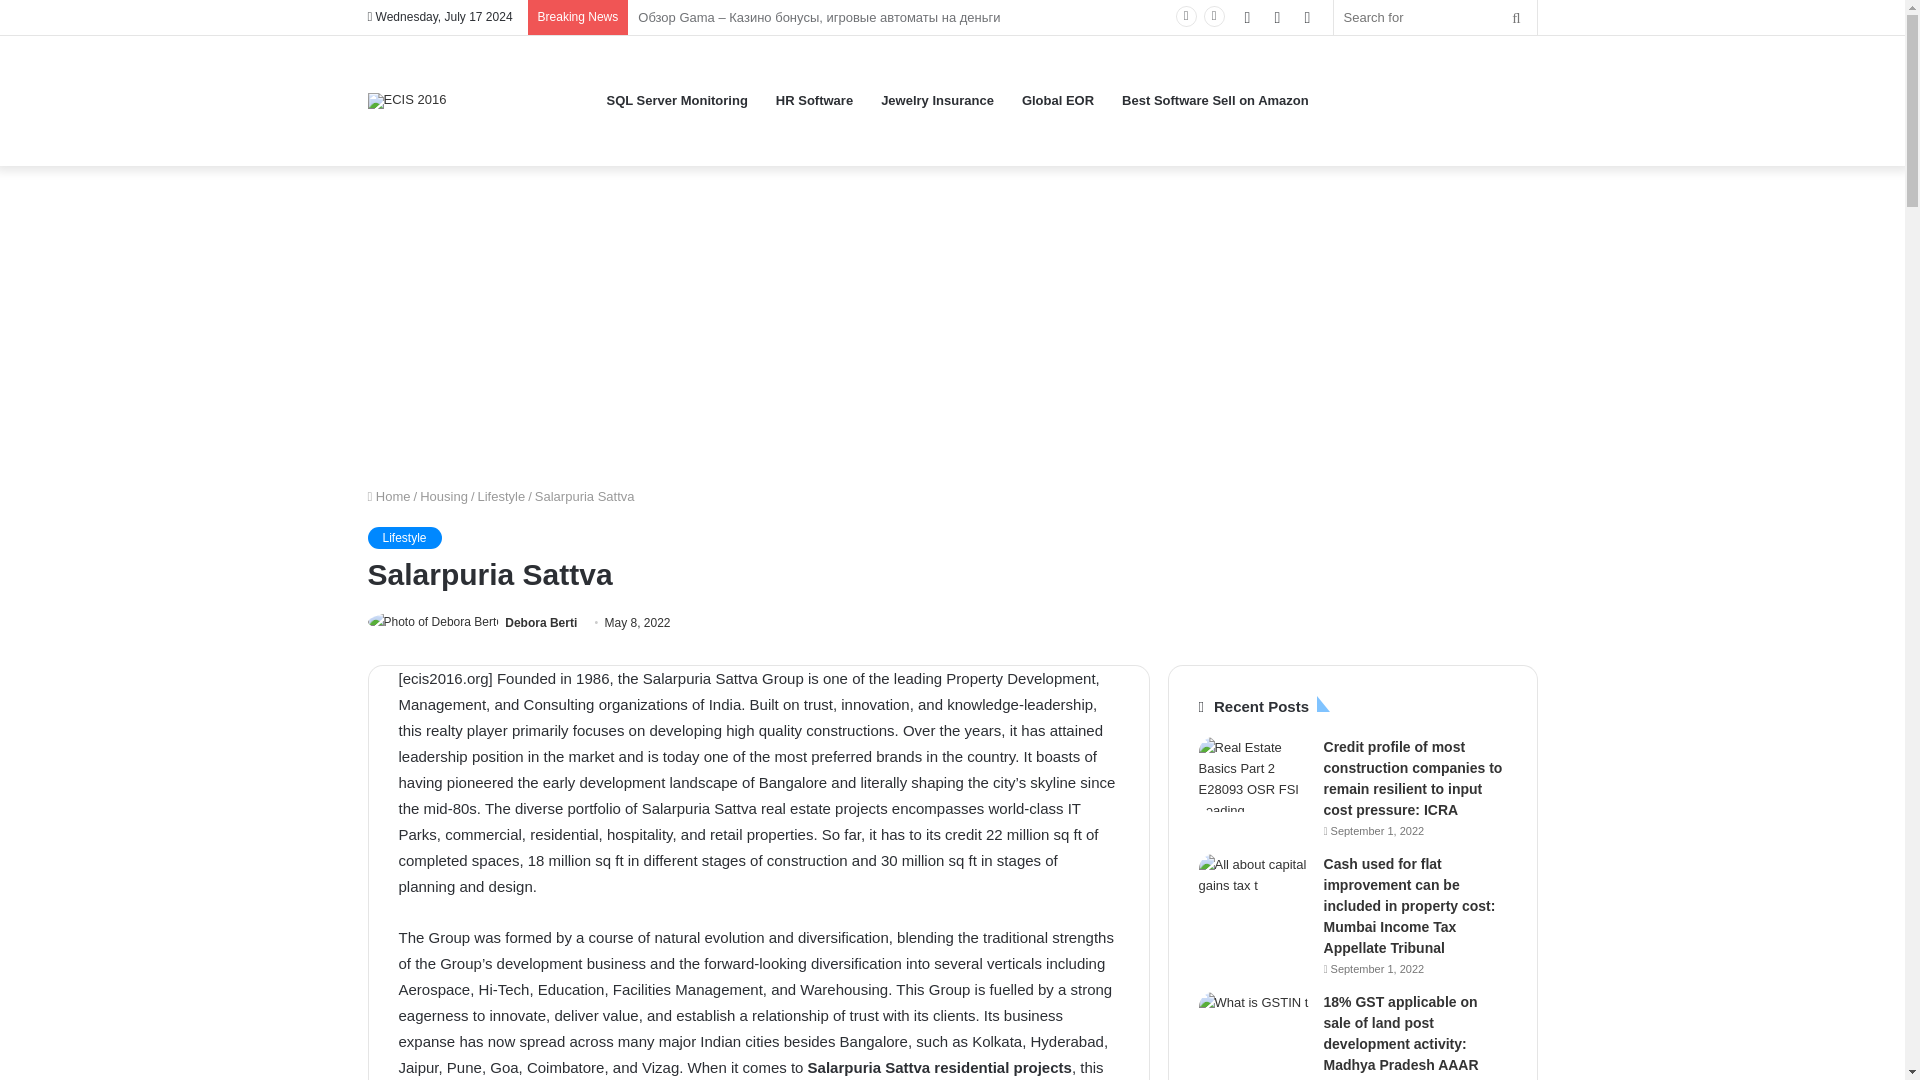  Describe the element at coordinates (938, 100) in the screenshot. I see `Jewelry Insurance` at that location.